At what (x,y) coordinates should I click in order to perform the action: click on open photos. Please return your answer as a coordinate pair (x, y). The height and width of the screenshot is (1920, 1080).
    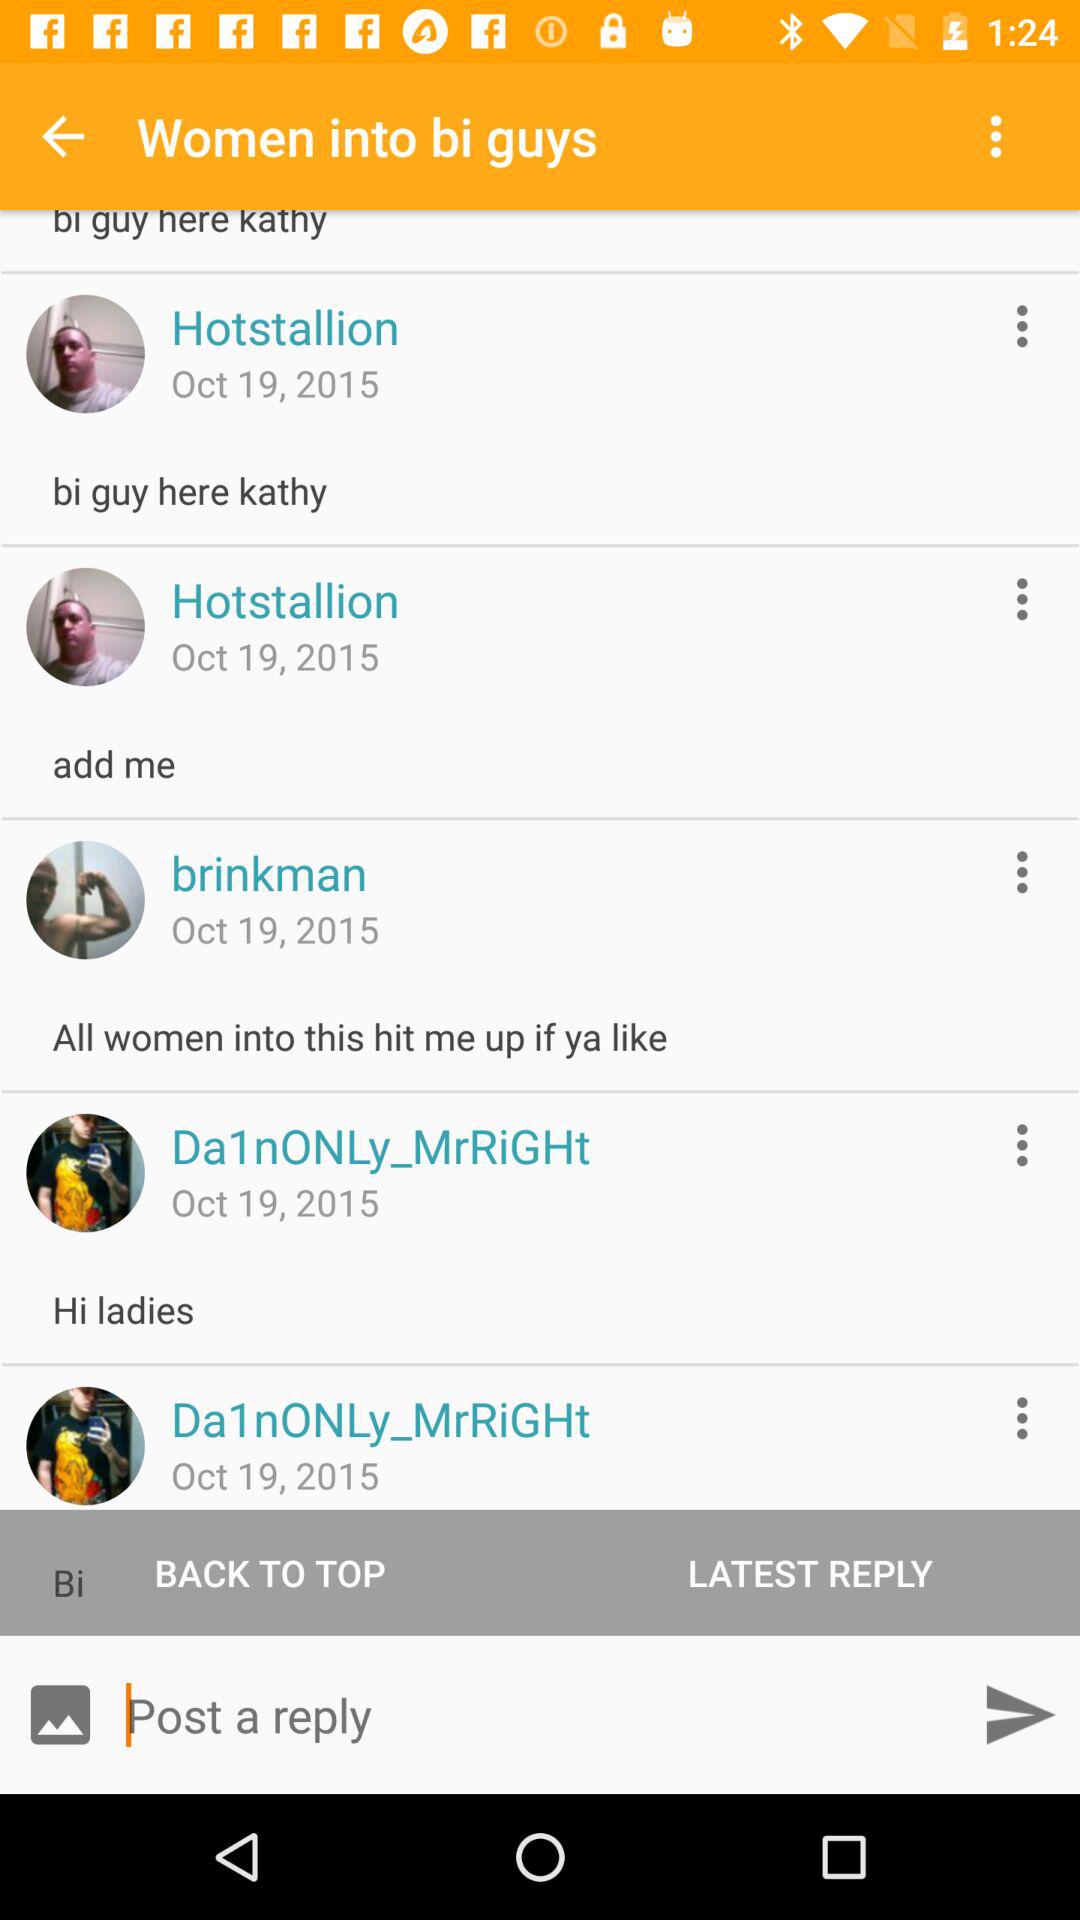
    Looking at the image, I should click on (60, 1714).